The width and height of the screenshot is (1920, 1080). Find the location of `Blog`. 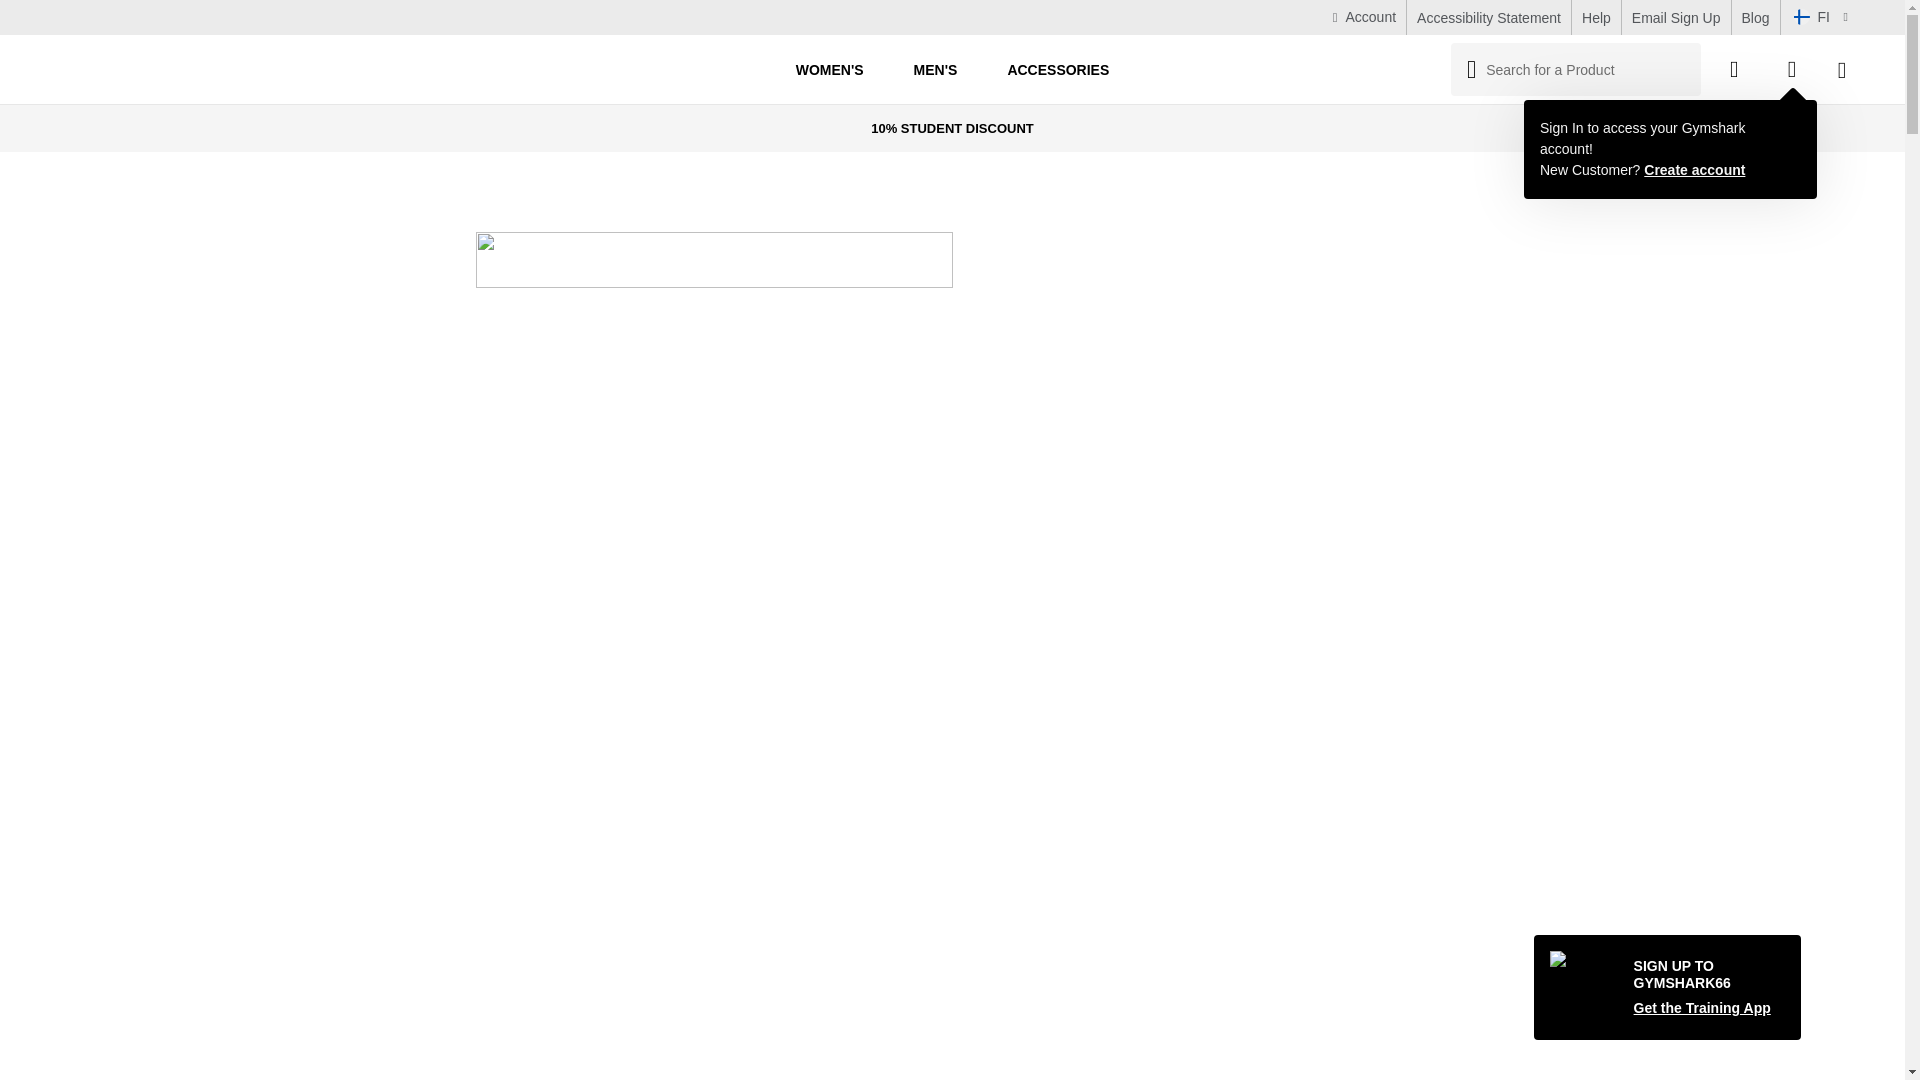

Blog is located at coordinates (1756, 17).